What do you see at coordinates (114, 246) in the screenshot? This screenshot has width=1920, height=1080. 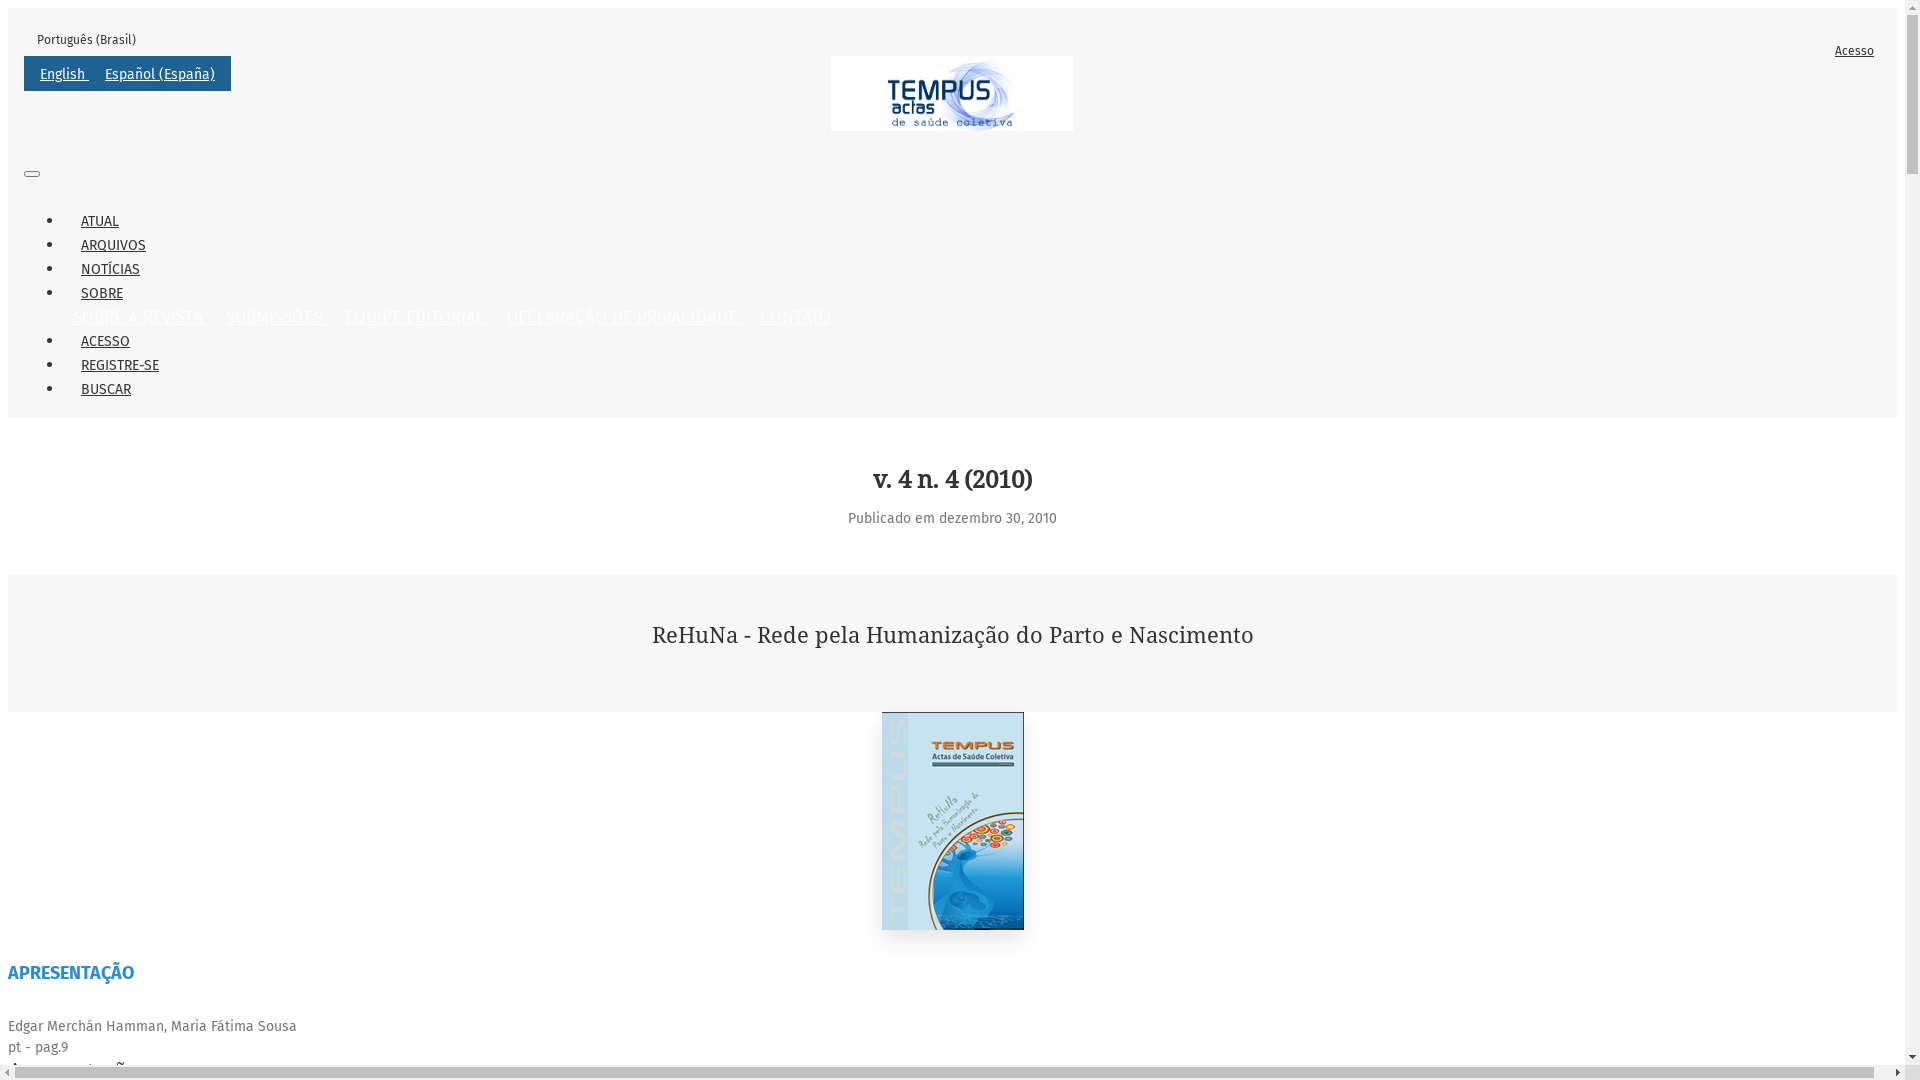 I see `ARQUIVOS` at bounding box center [114, 246].